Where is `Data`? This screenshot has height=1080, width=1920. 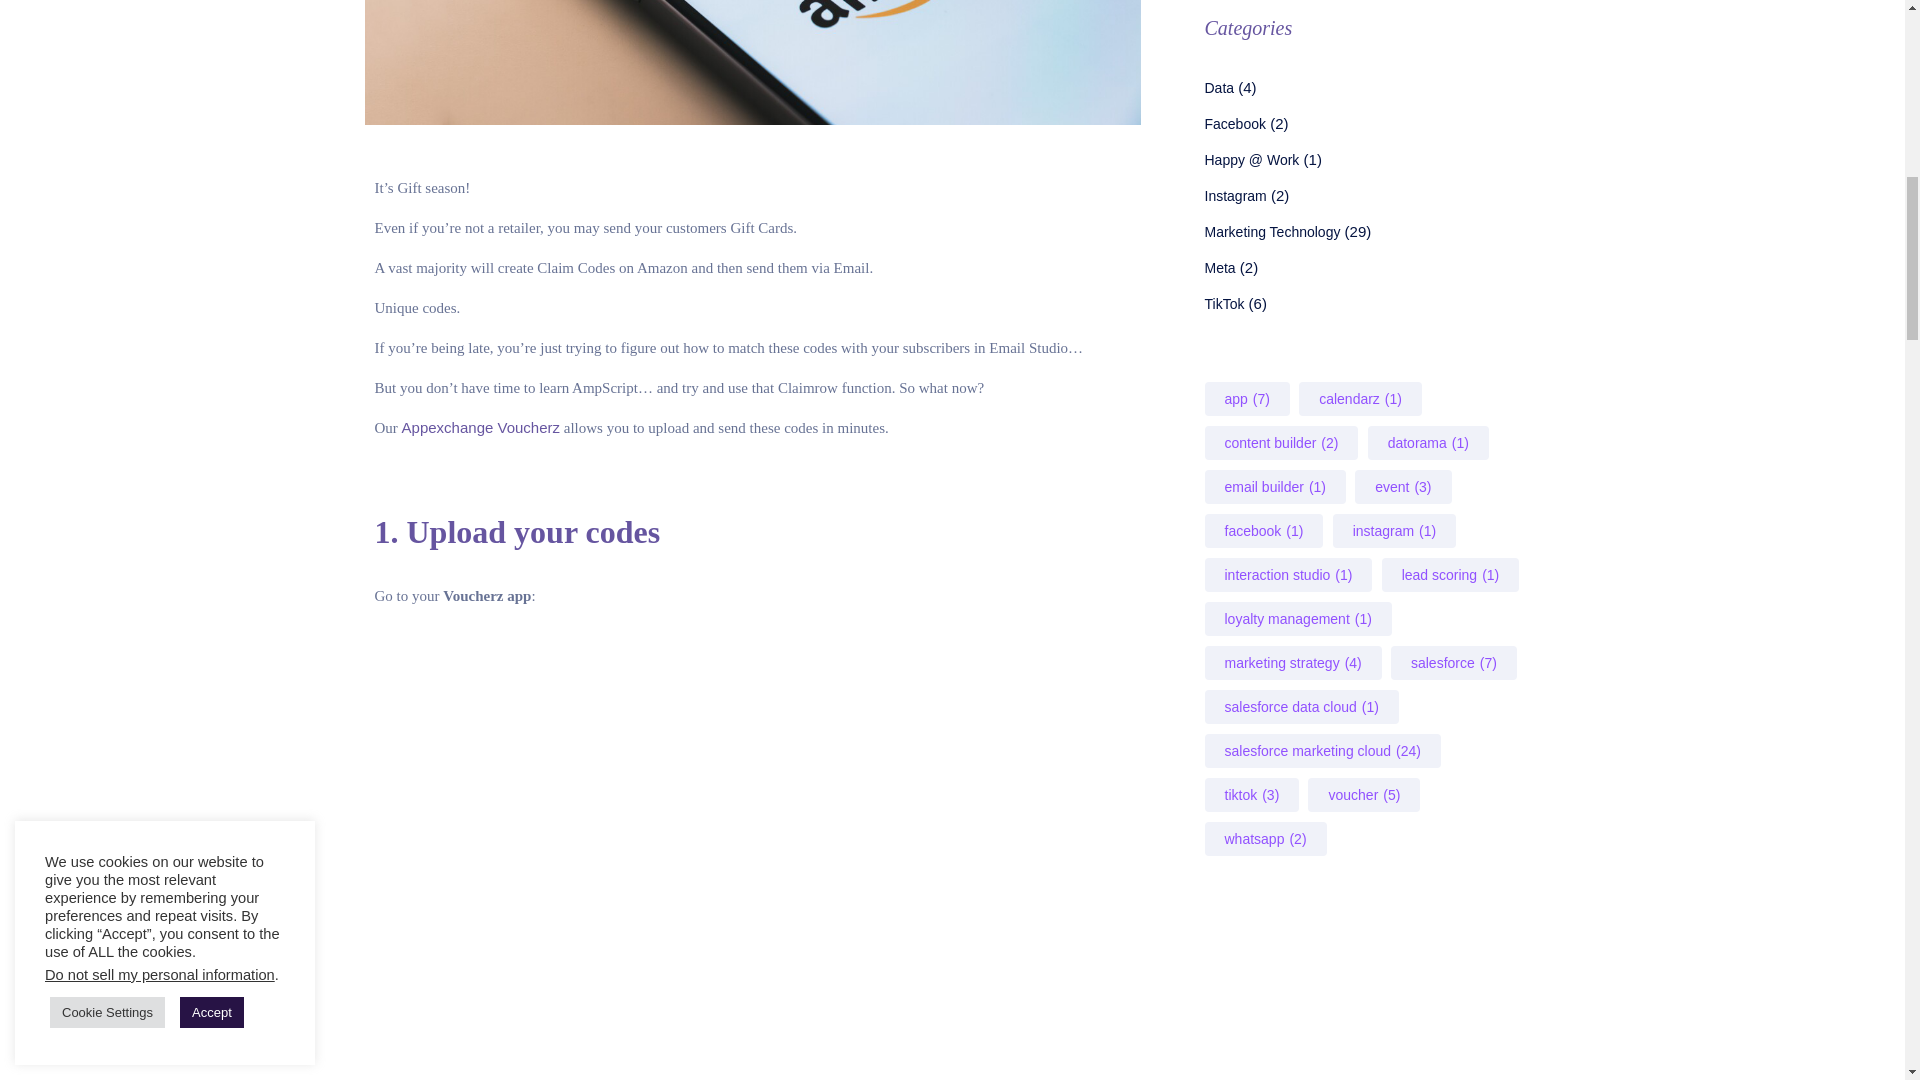 Data is located at coordinates (1218, 88).